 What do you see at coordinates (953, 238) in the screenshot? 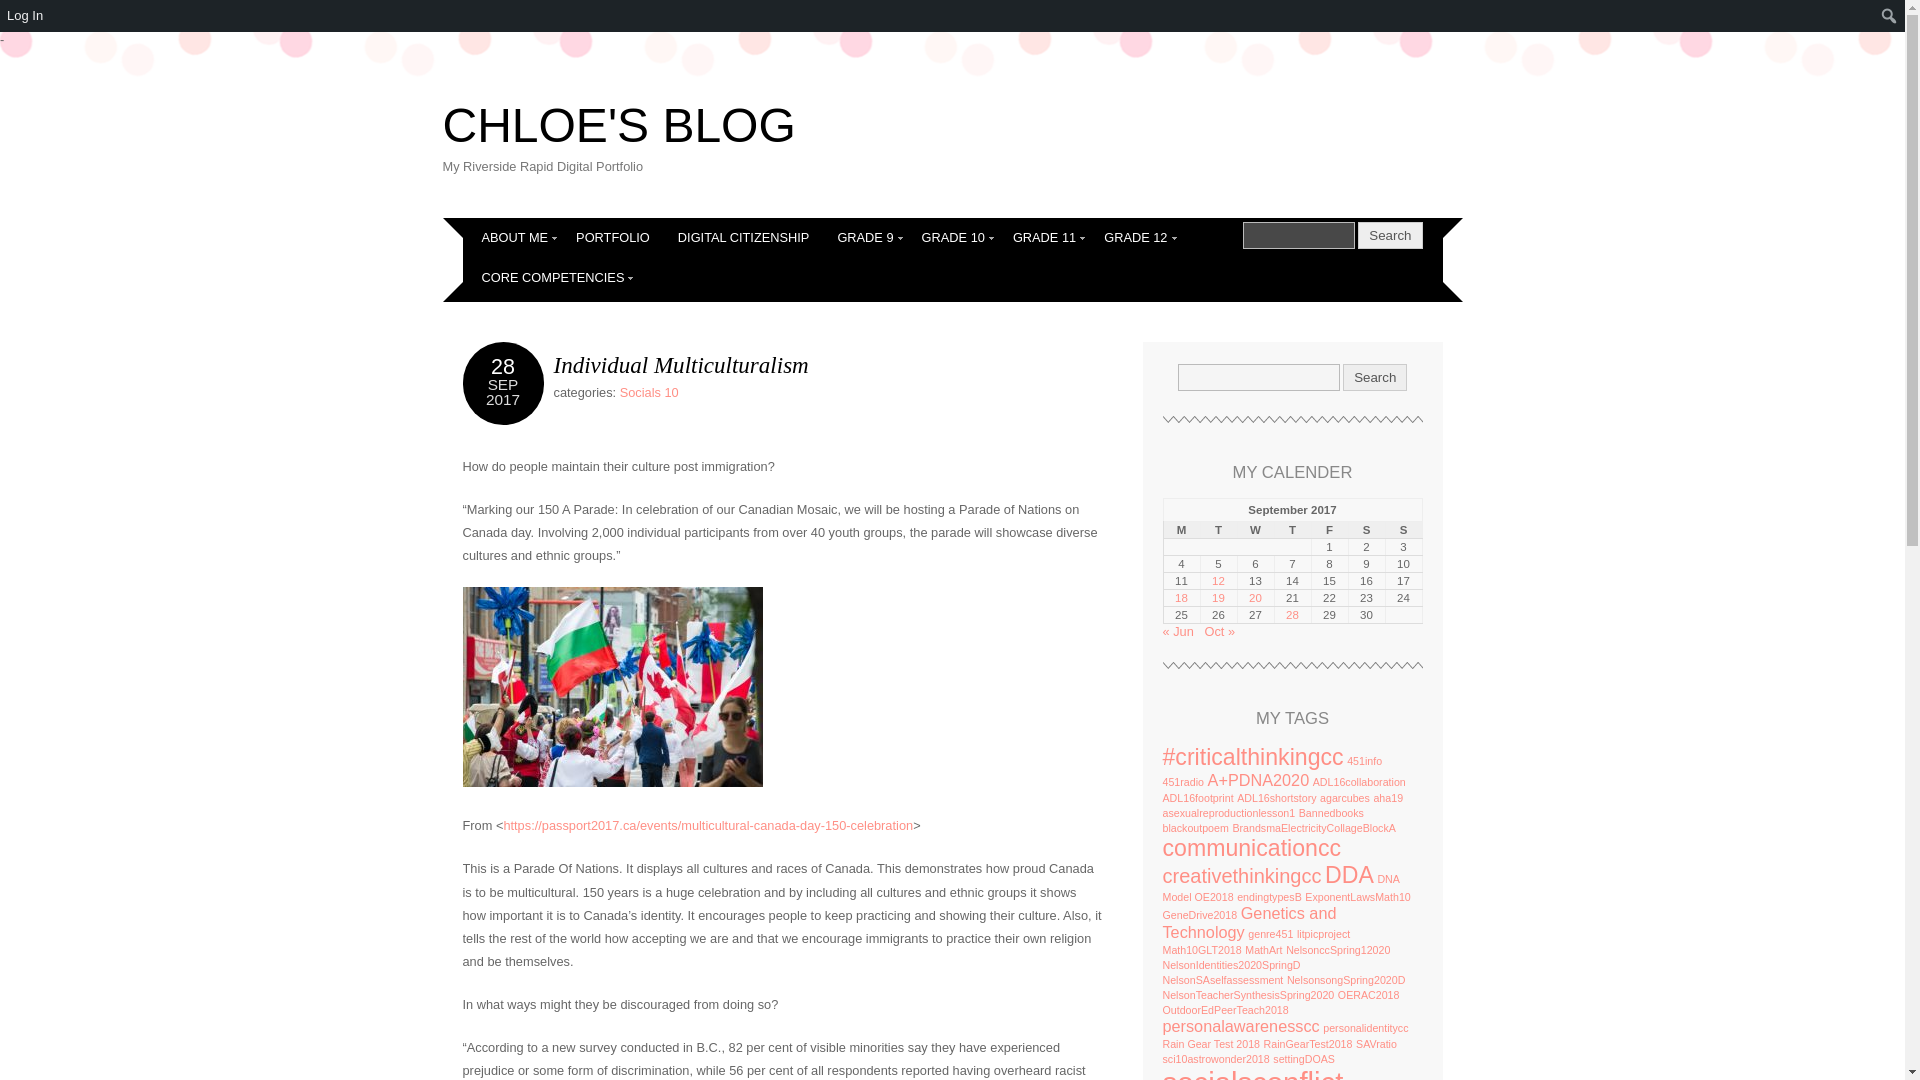
I see `GRADE 10` at bounding box center [953, 238].